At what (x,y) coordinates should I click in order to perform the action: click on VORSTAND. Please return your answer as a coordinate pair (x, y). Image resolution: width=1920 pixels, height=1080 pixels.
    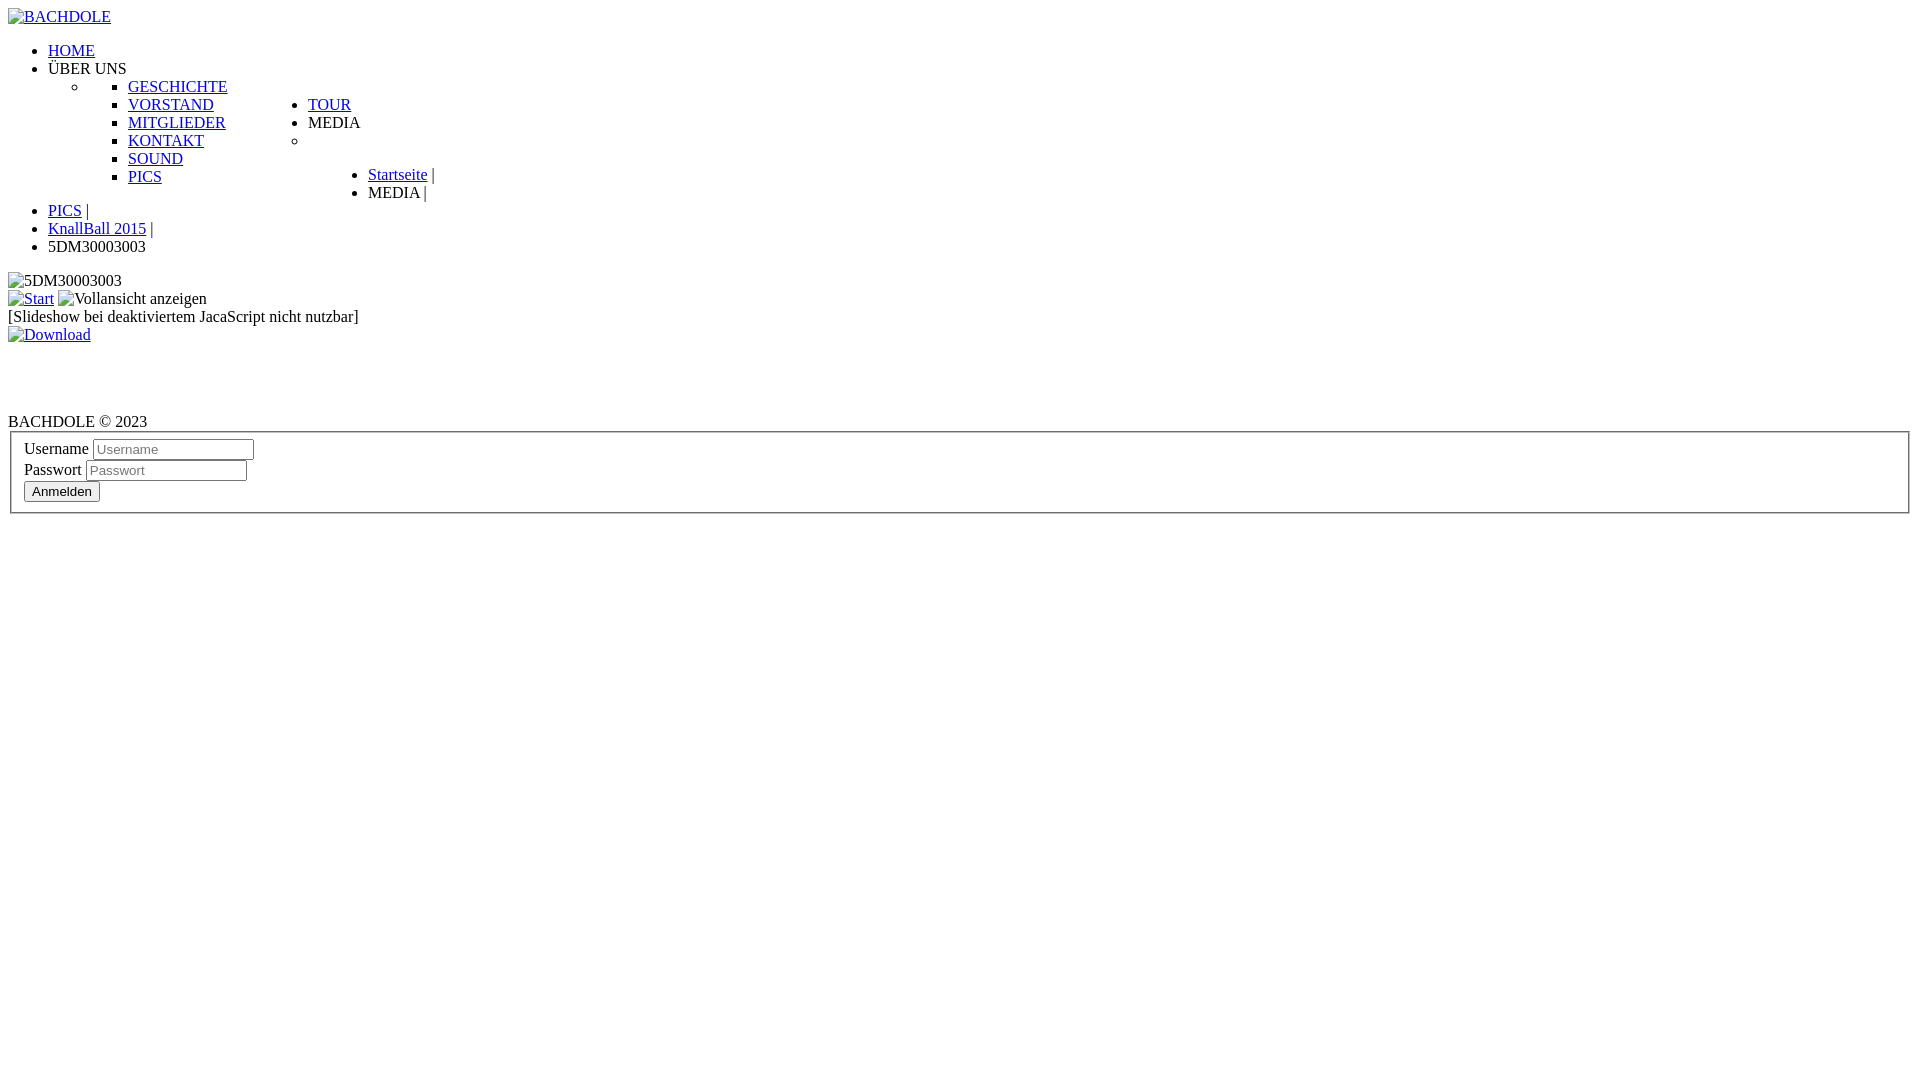
    Looking at the image, I should click on (171, 104).